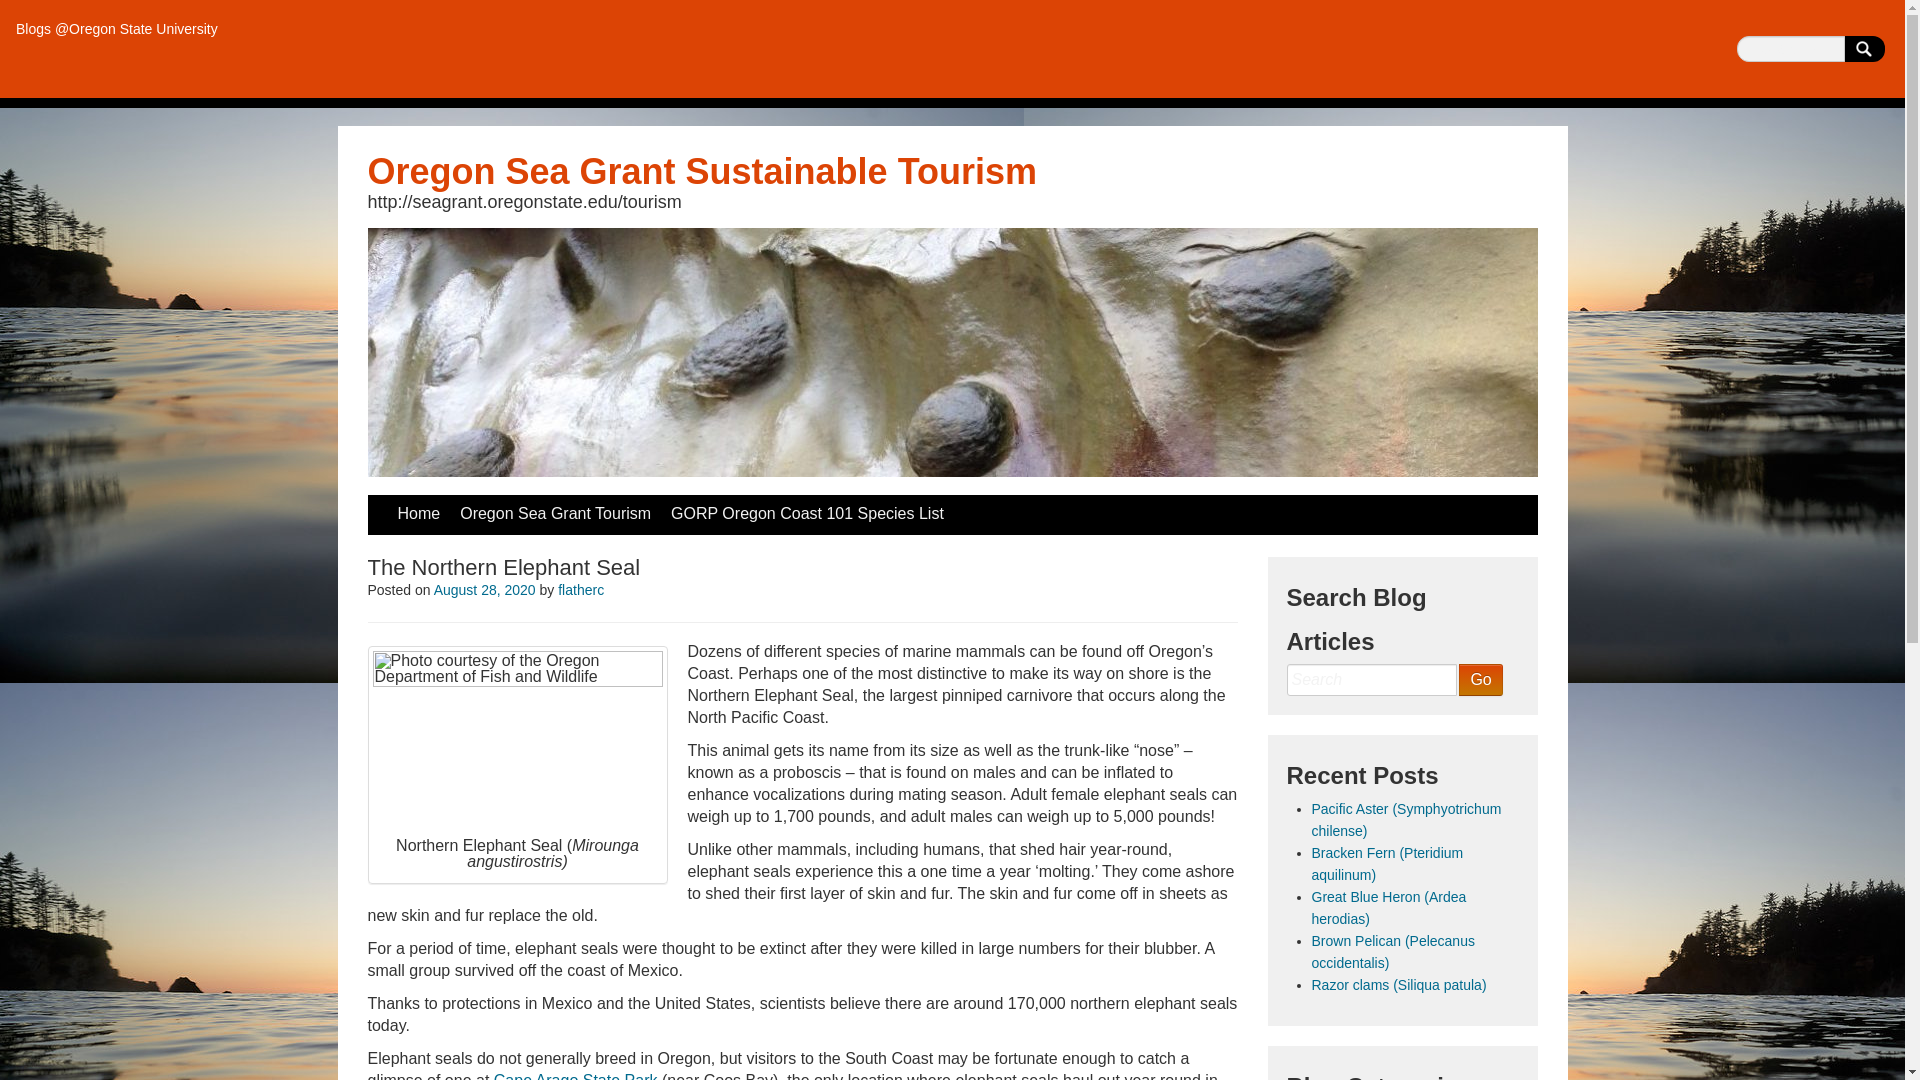 The image size is (1920, 1080). What do you see at coordinates (581, 590) in the screenshot?
I see `View all posts by flatherc` at bounding box center [581, 590].